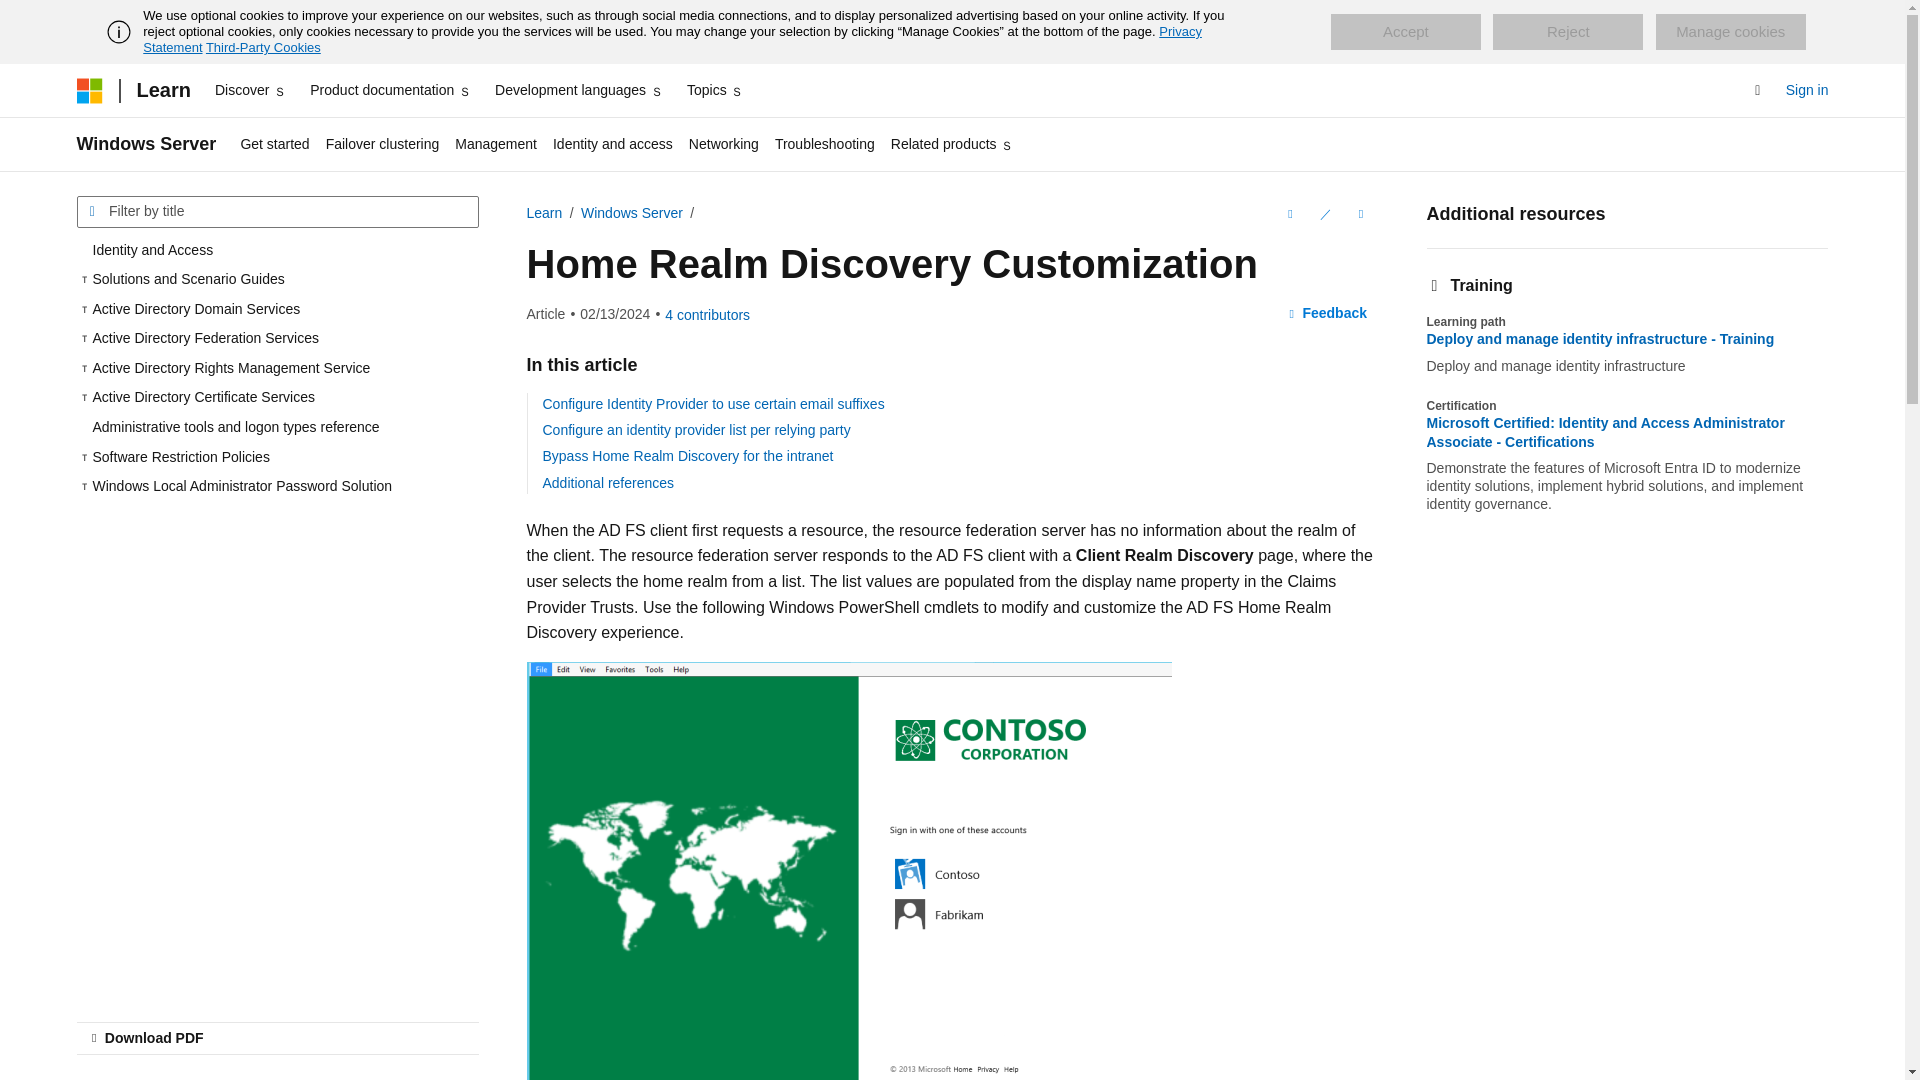 This screenshot has width=1920, height=1080. I want to click on Edit This Document, so click(1324, 214).